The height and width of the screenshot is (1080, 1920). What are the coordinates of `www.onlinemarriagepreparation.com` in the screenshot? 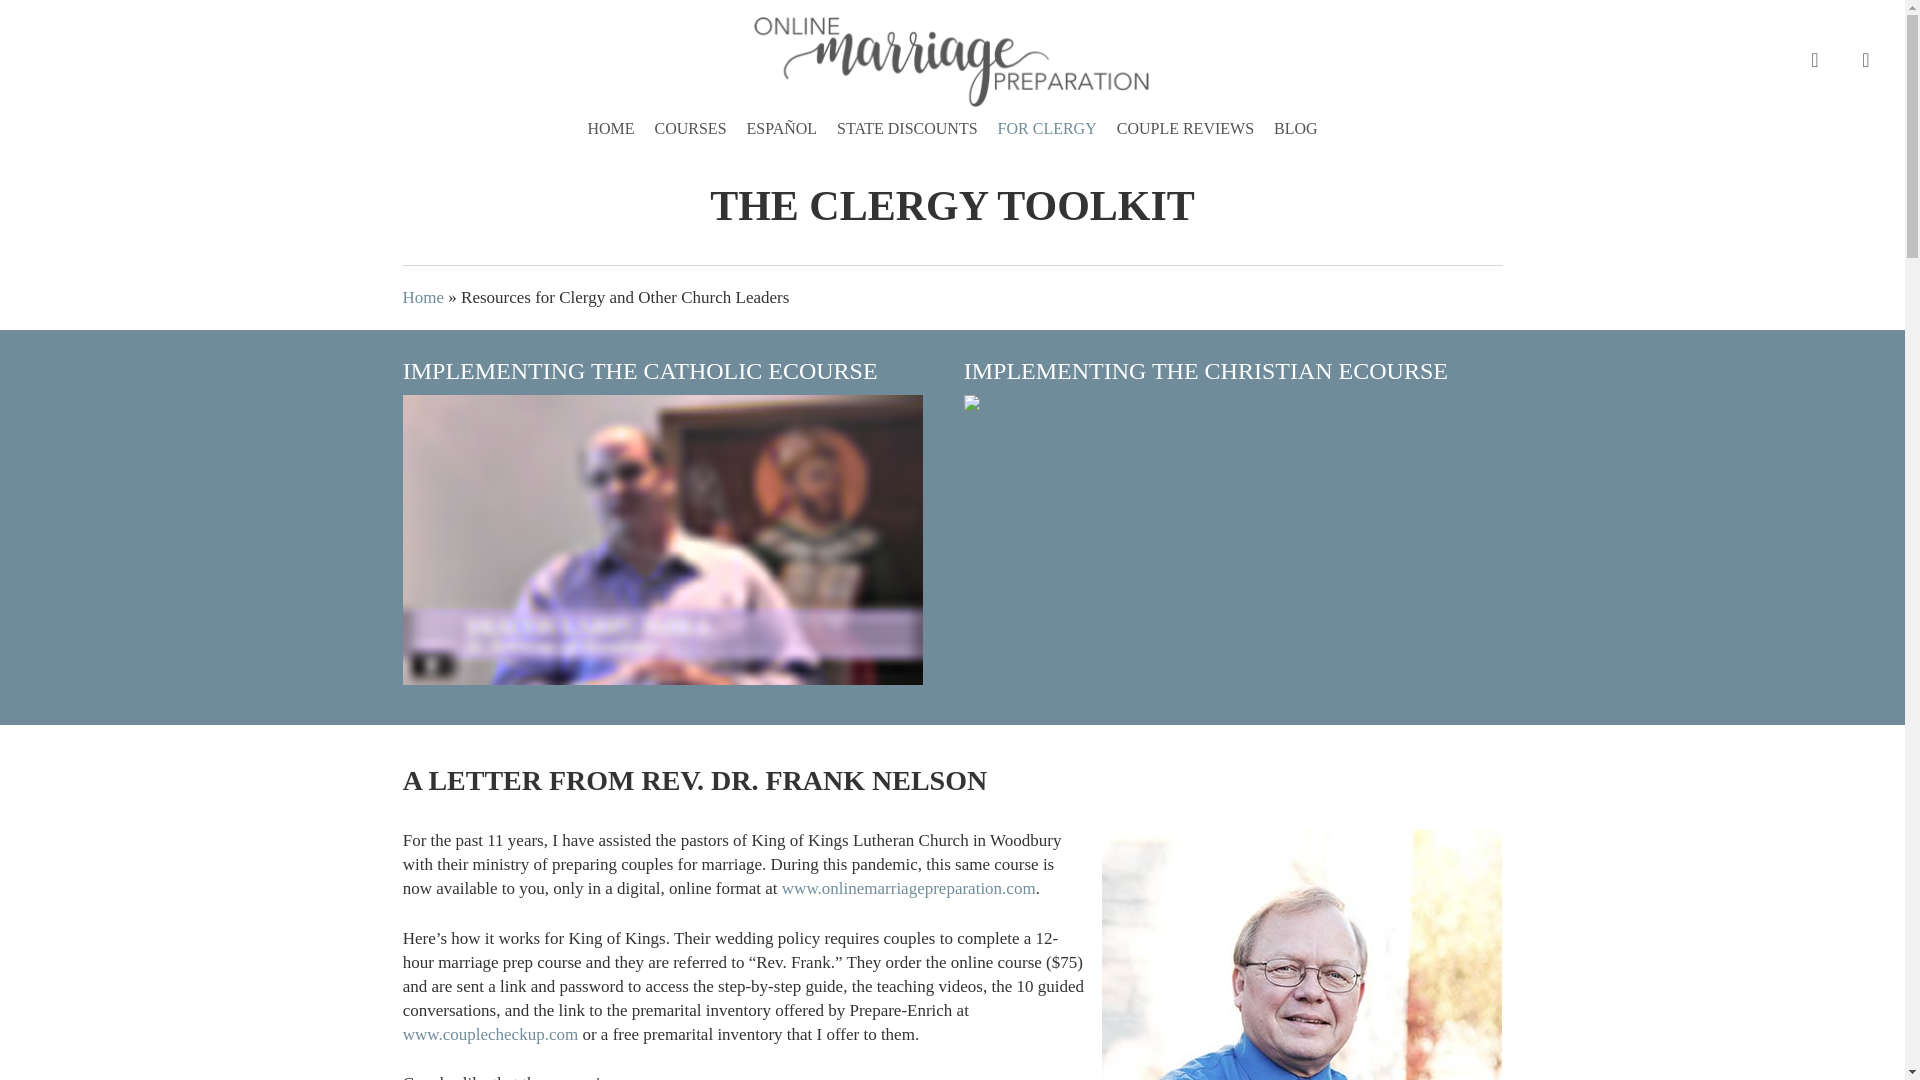 It's located at (908, 888).